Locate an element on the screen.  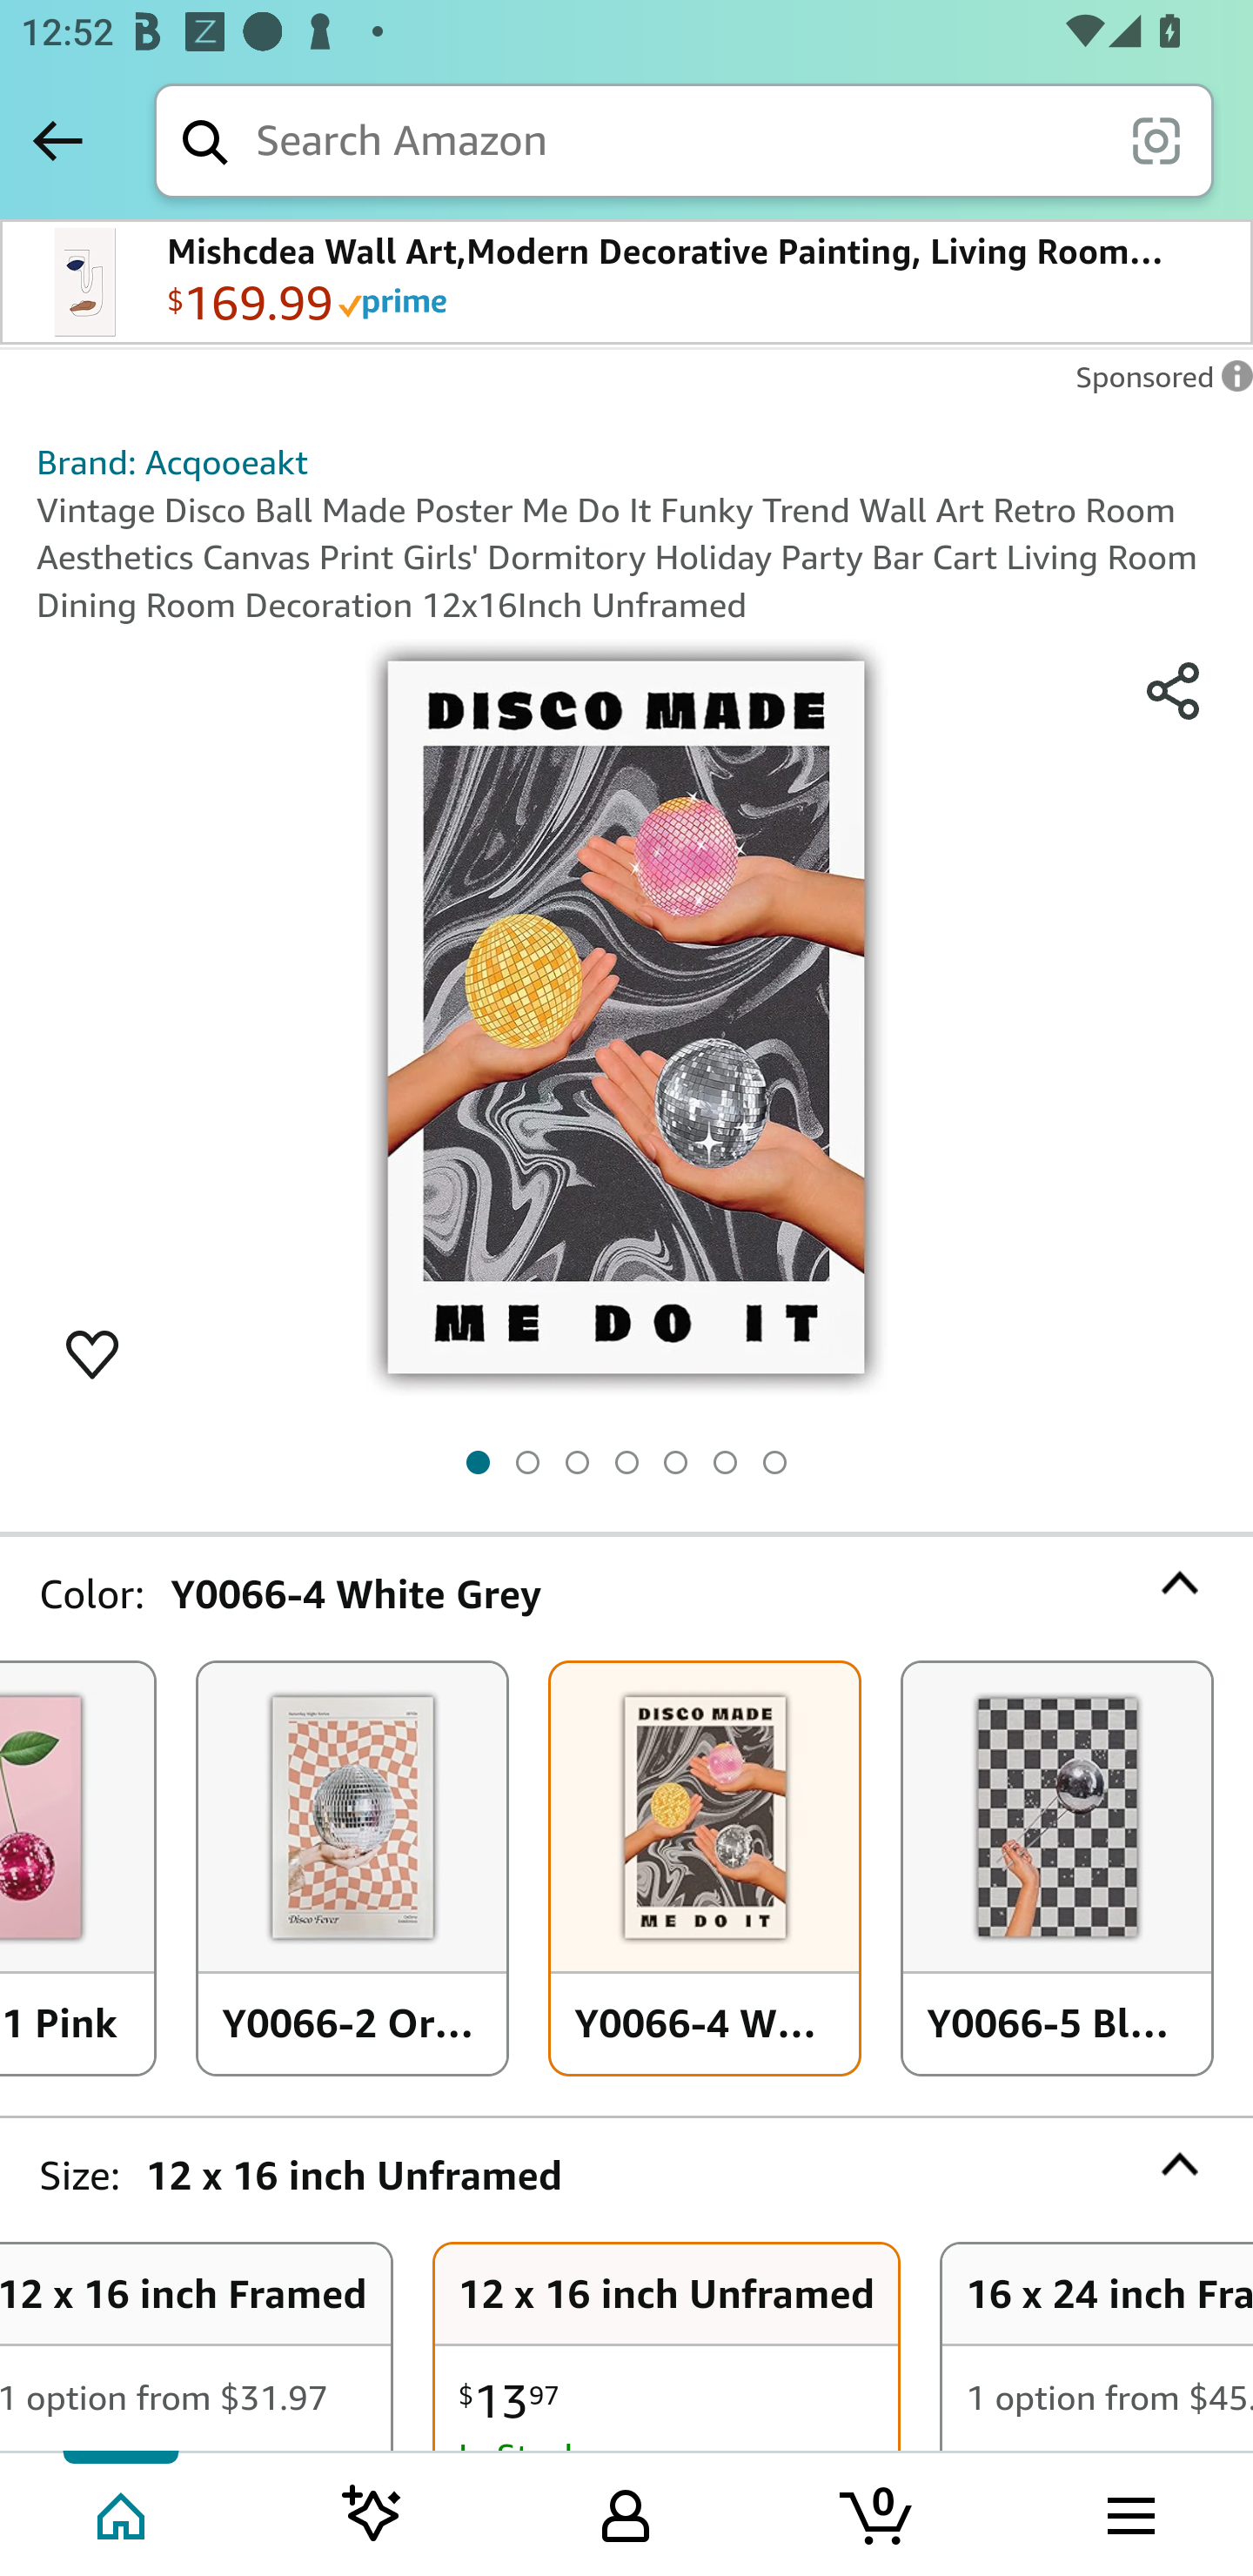
Heart to save an item to your default list is located at coordinates (92, 1352).